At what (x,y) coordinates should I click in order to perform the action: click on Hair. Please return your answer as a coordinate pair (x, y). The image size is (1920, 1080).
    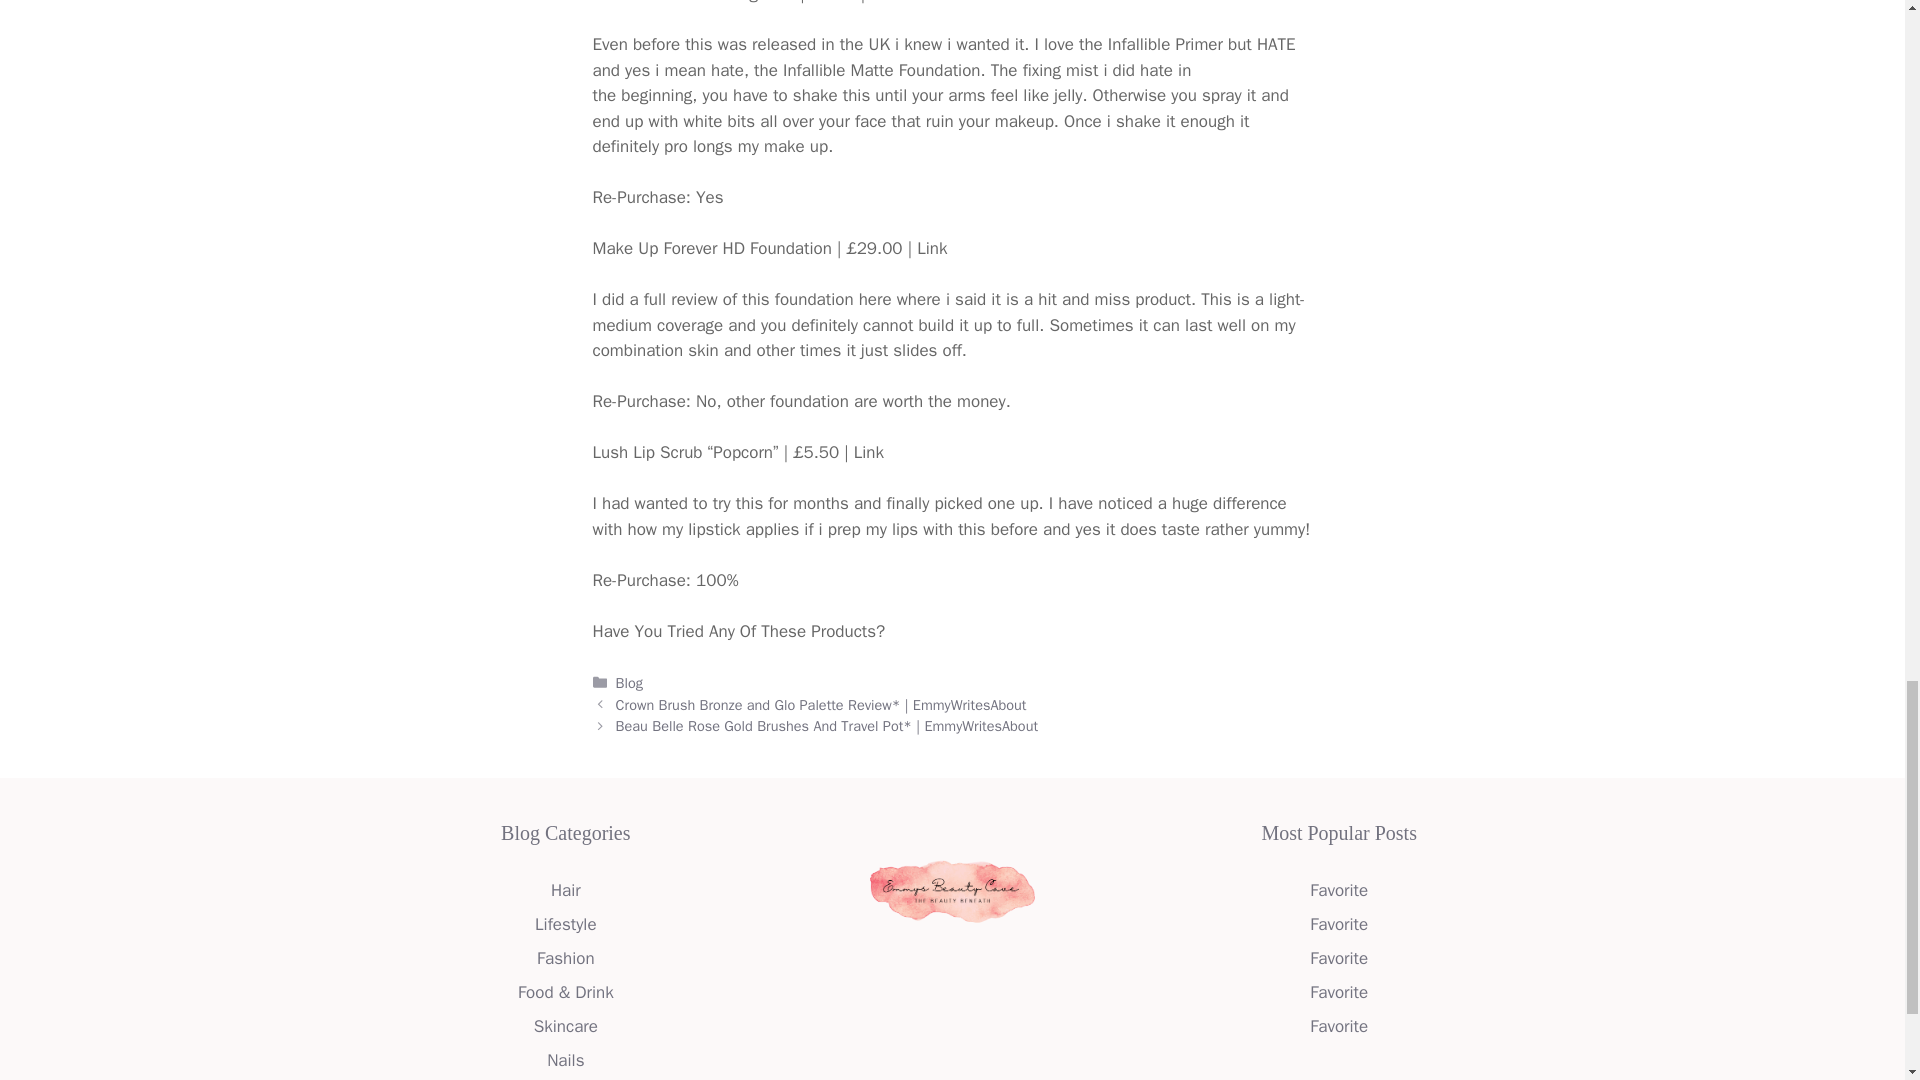
    Looking at the image, I should click on (566, 890).